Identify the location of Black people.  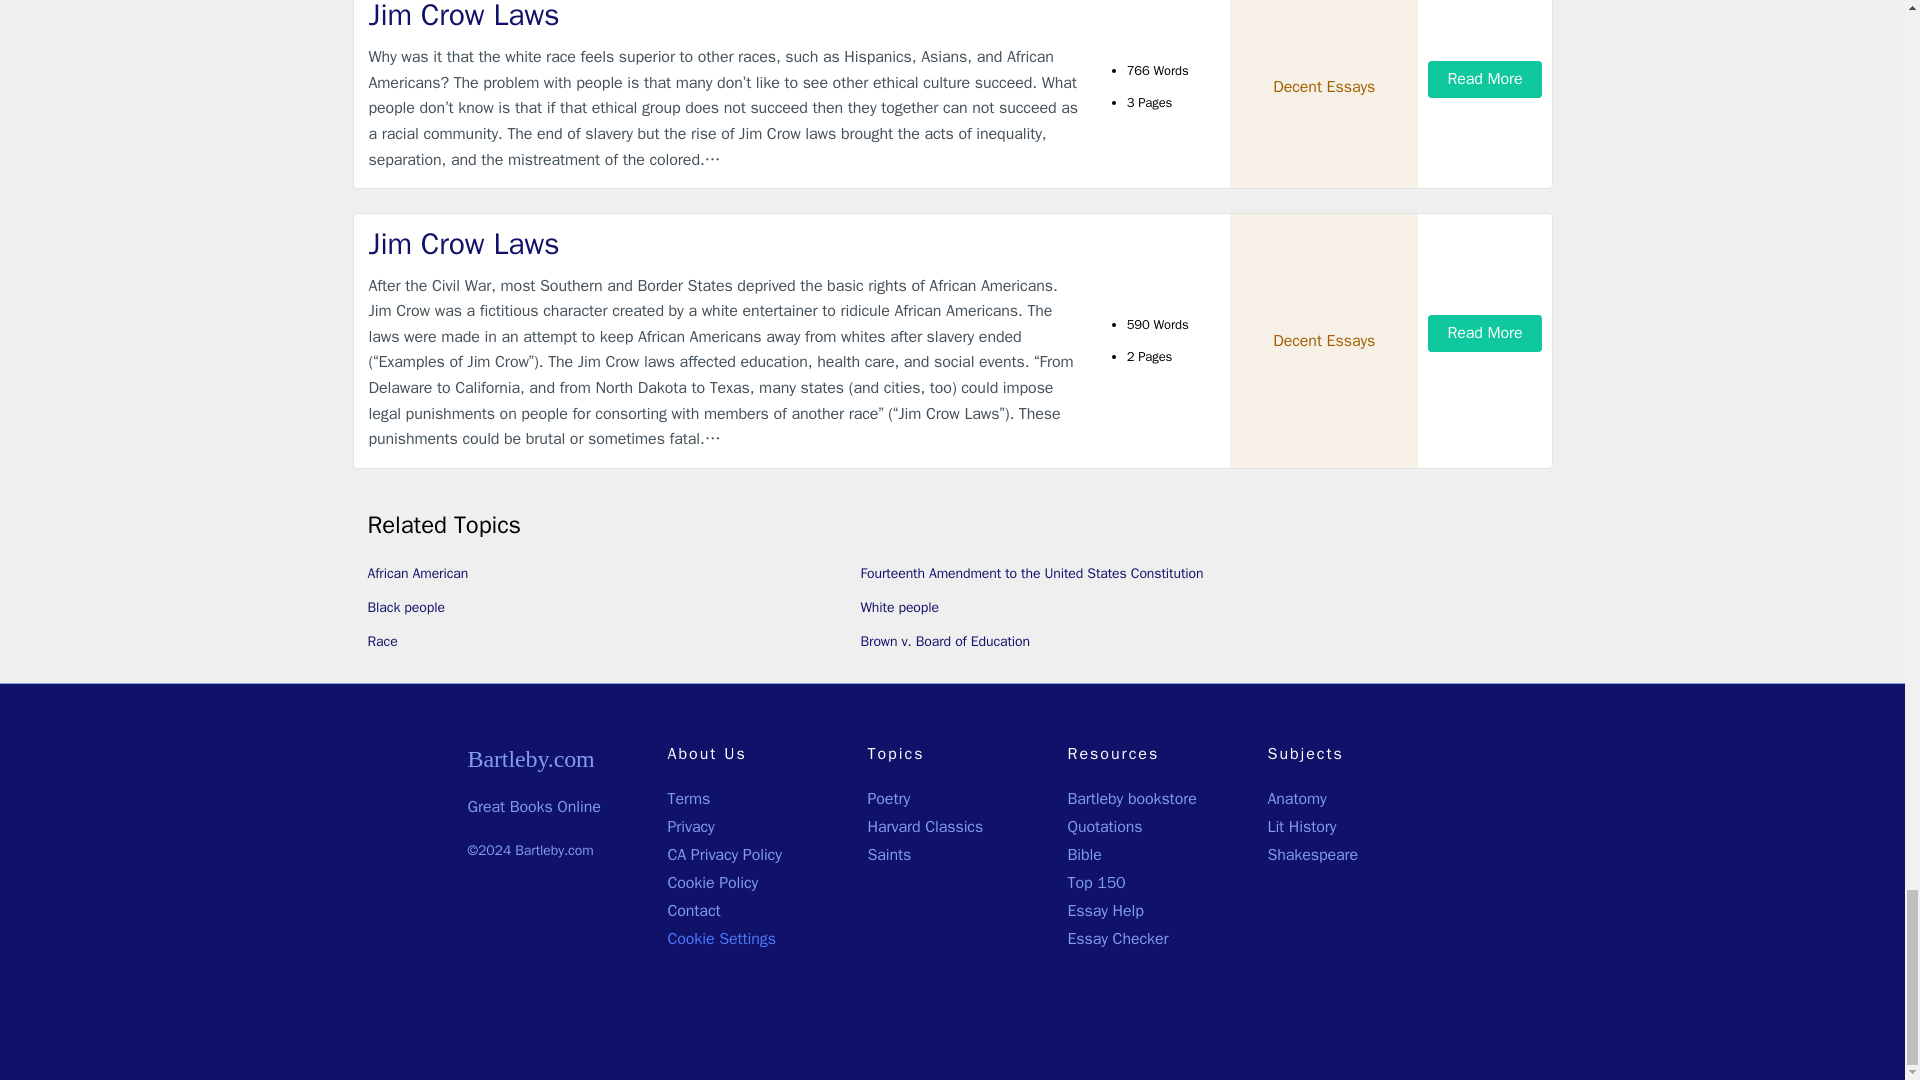
(406, 607).